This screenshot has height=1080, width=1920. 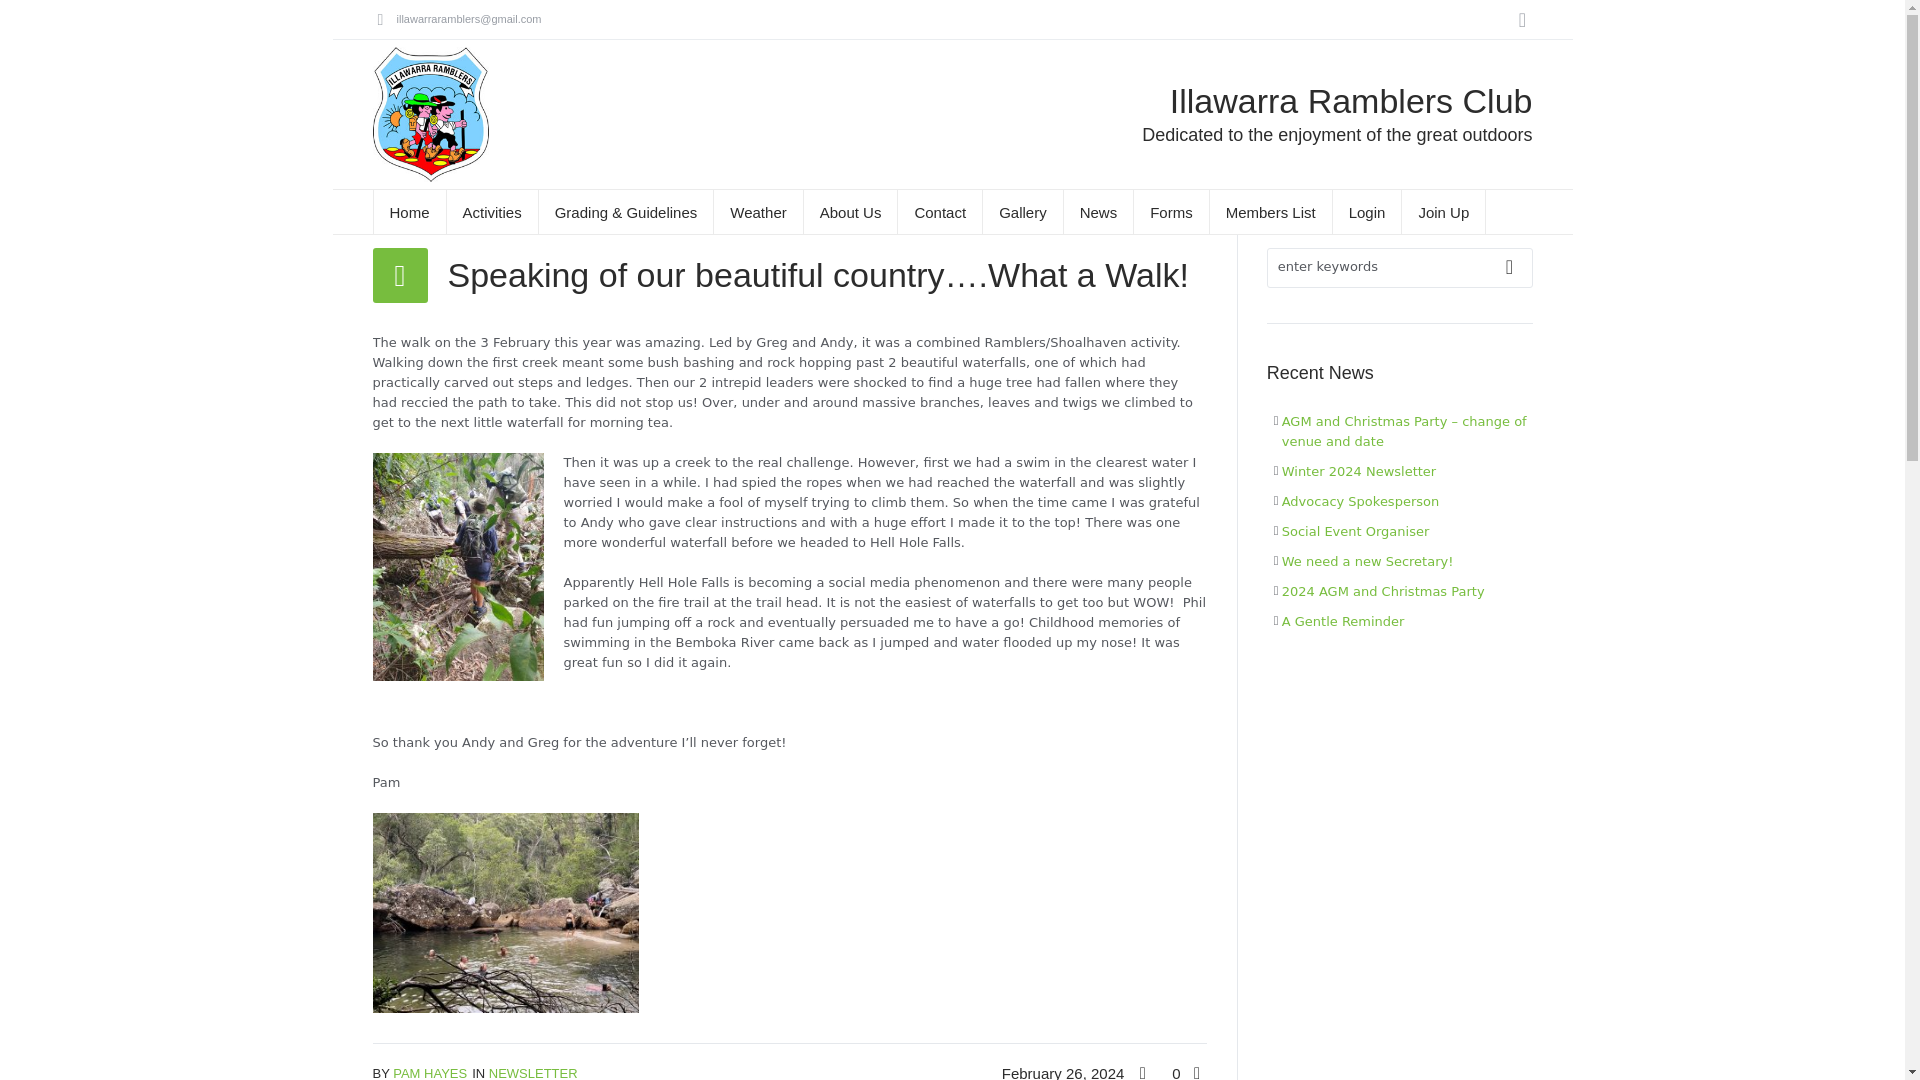 What do you see at coordinates (408, 212) in the screenshot?
I see `Home` at bounding box center [408, 212].